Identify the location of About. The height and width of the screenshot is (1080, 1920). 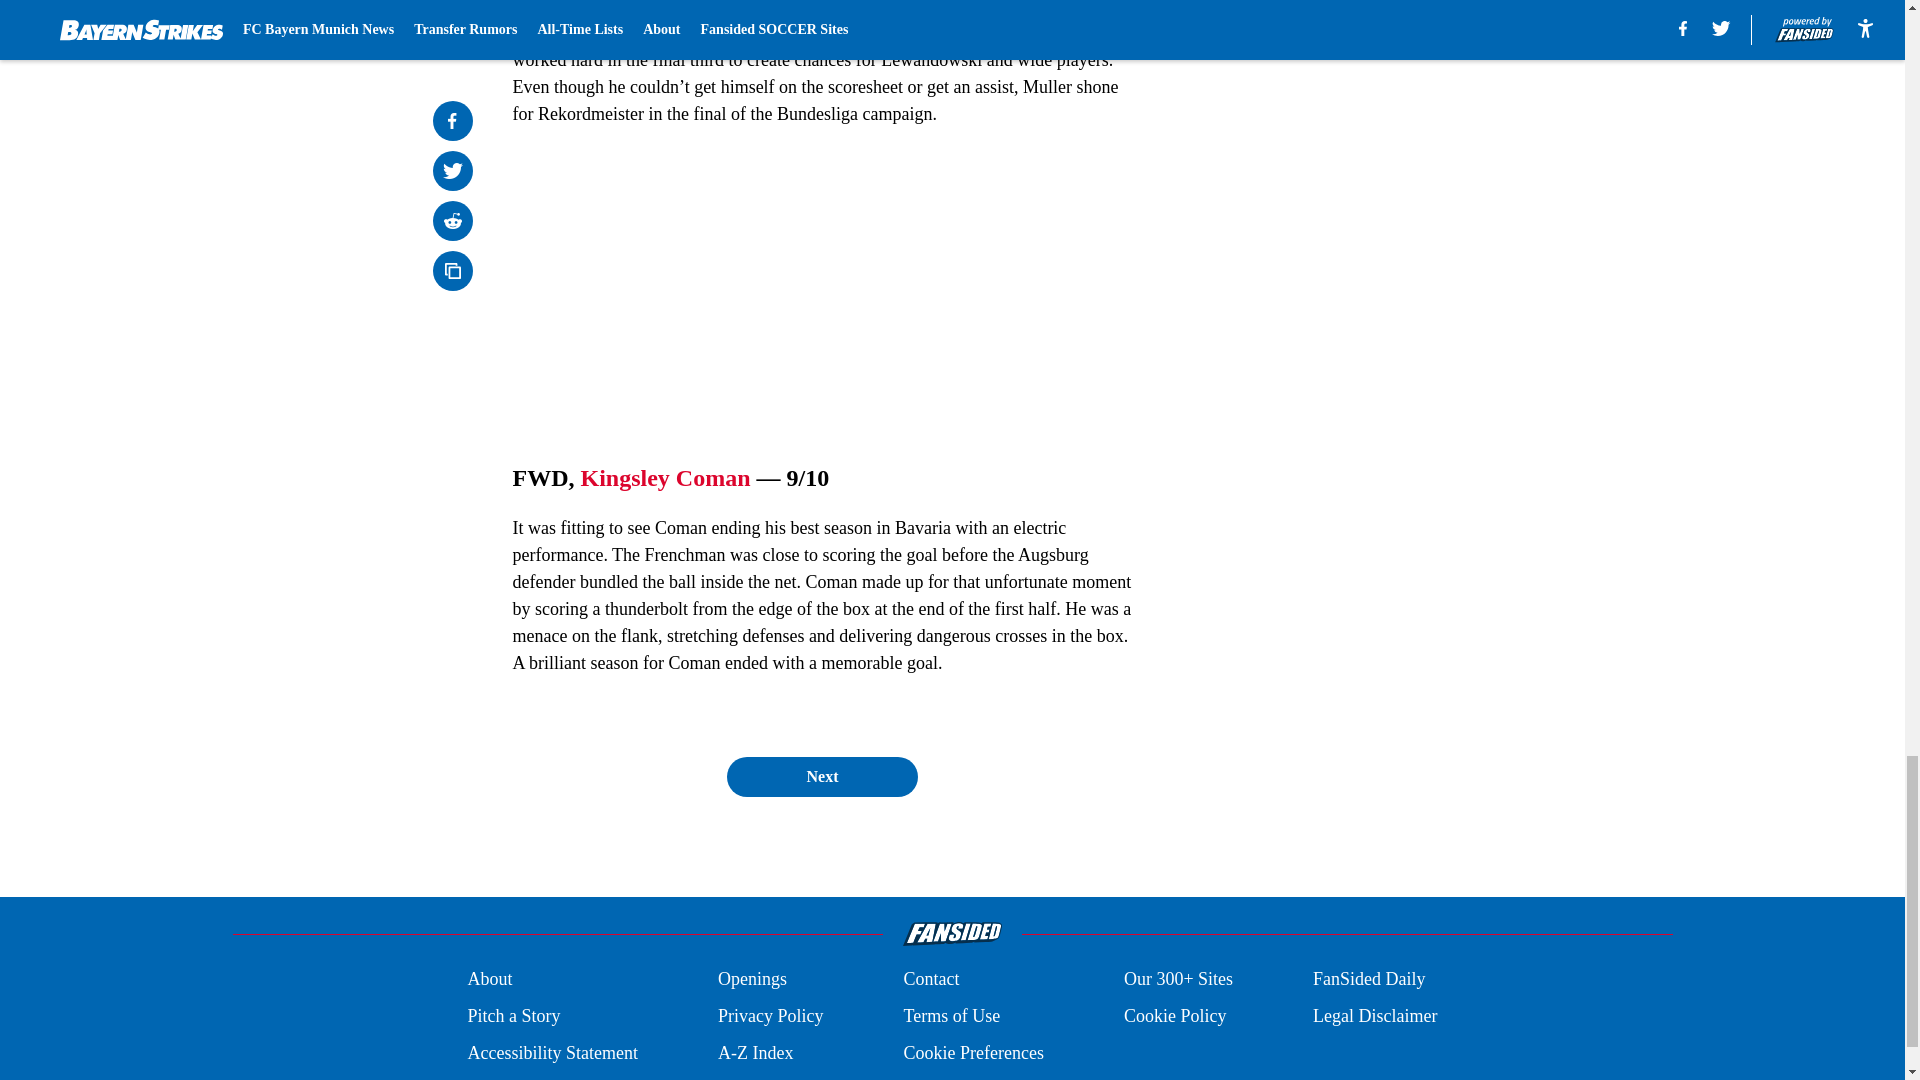
(489, 978).